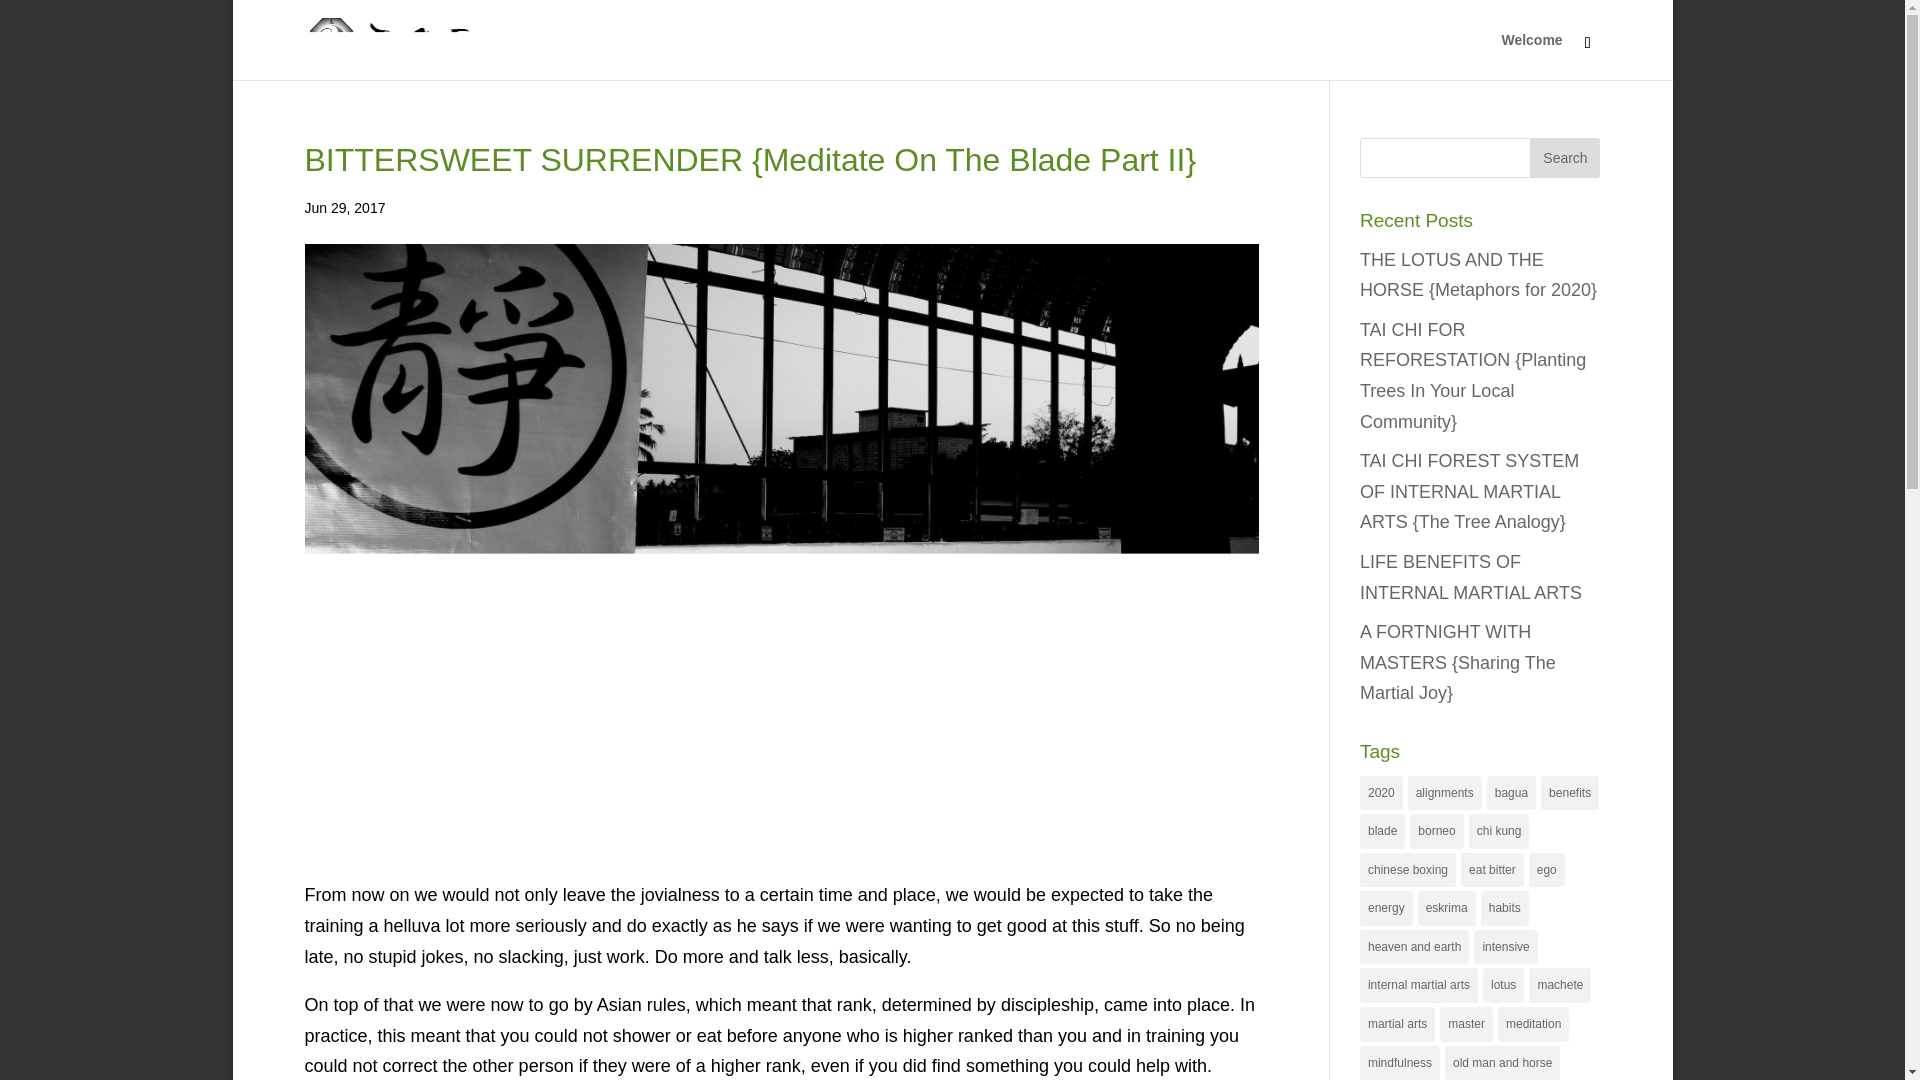 Image resolution: width=1920 pixels, height=1080 pixels. Describe the element at coordinates (1546, 870) in the screenshot. I see `ego` at that location.